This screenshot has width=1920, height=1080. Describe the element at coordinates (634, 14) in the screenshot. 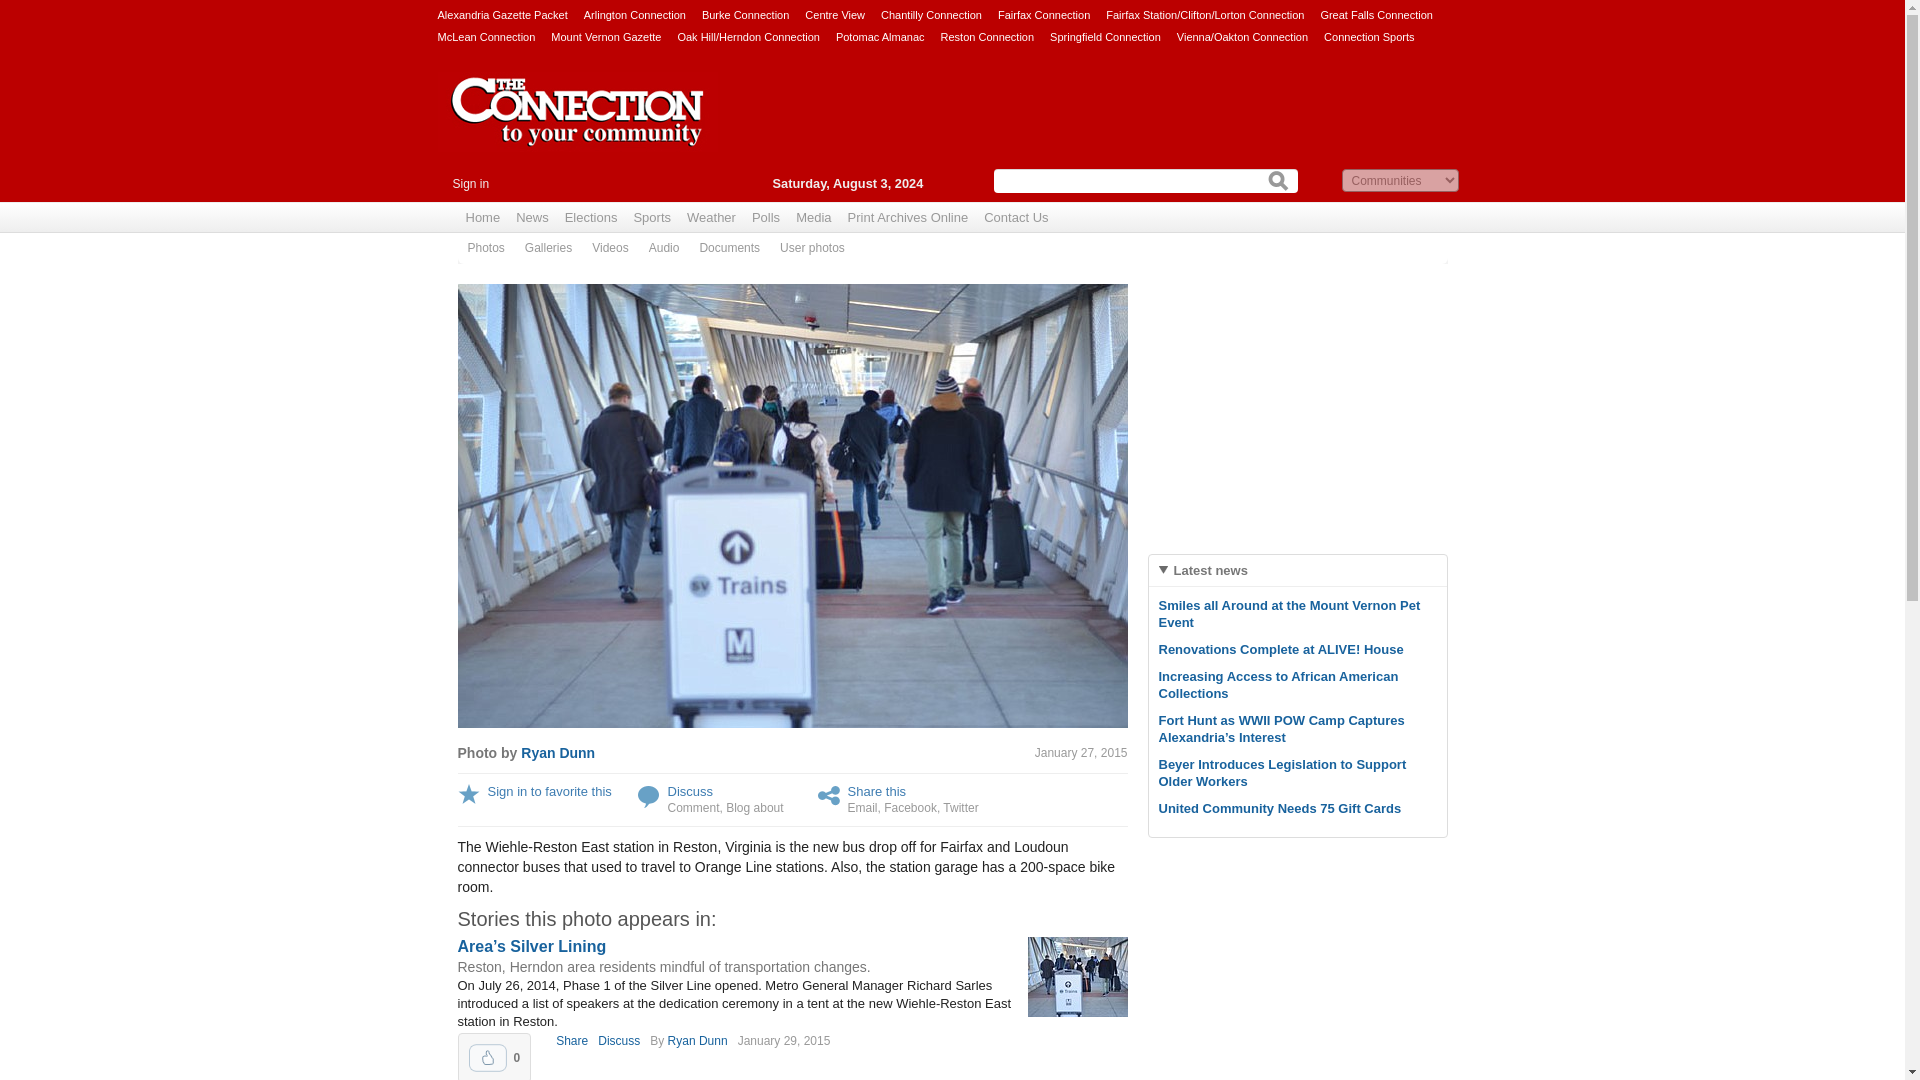

I see `Arlington Connection` at that location.